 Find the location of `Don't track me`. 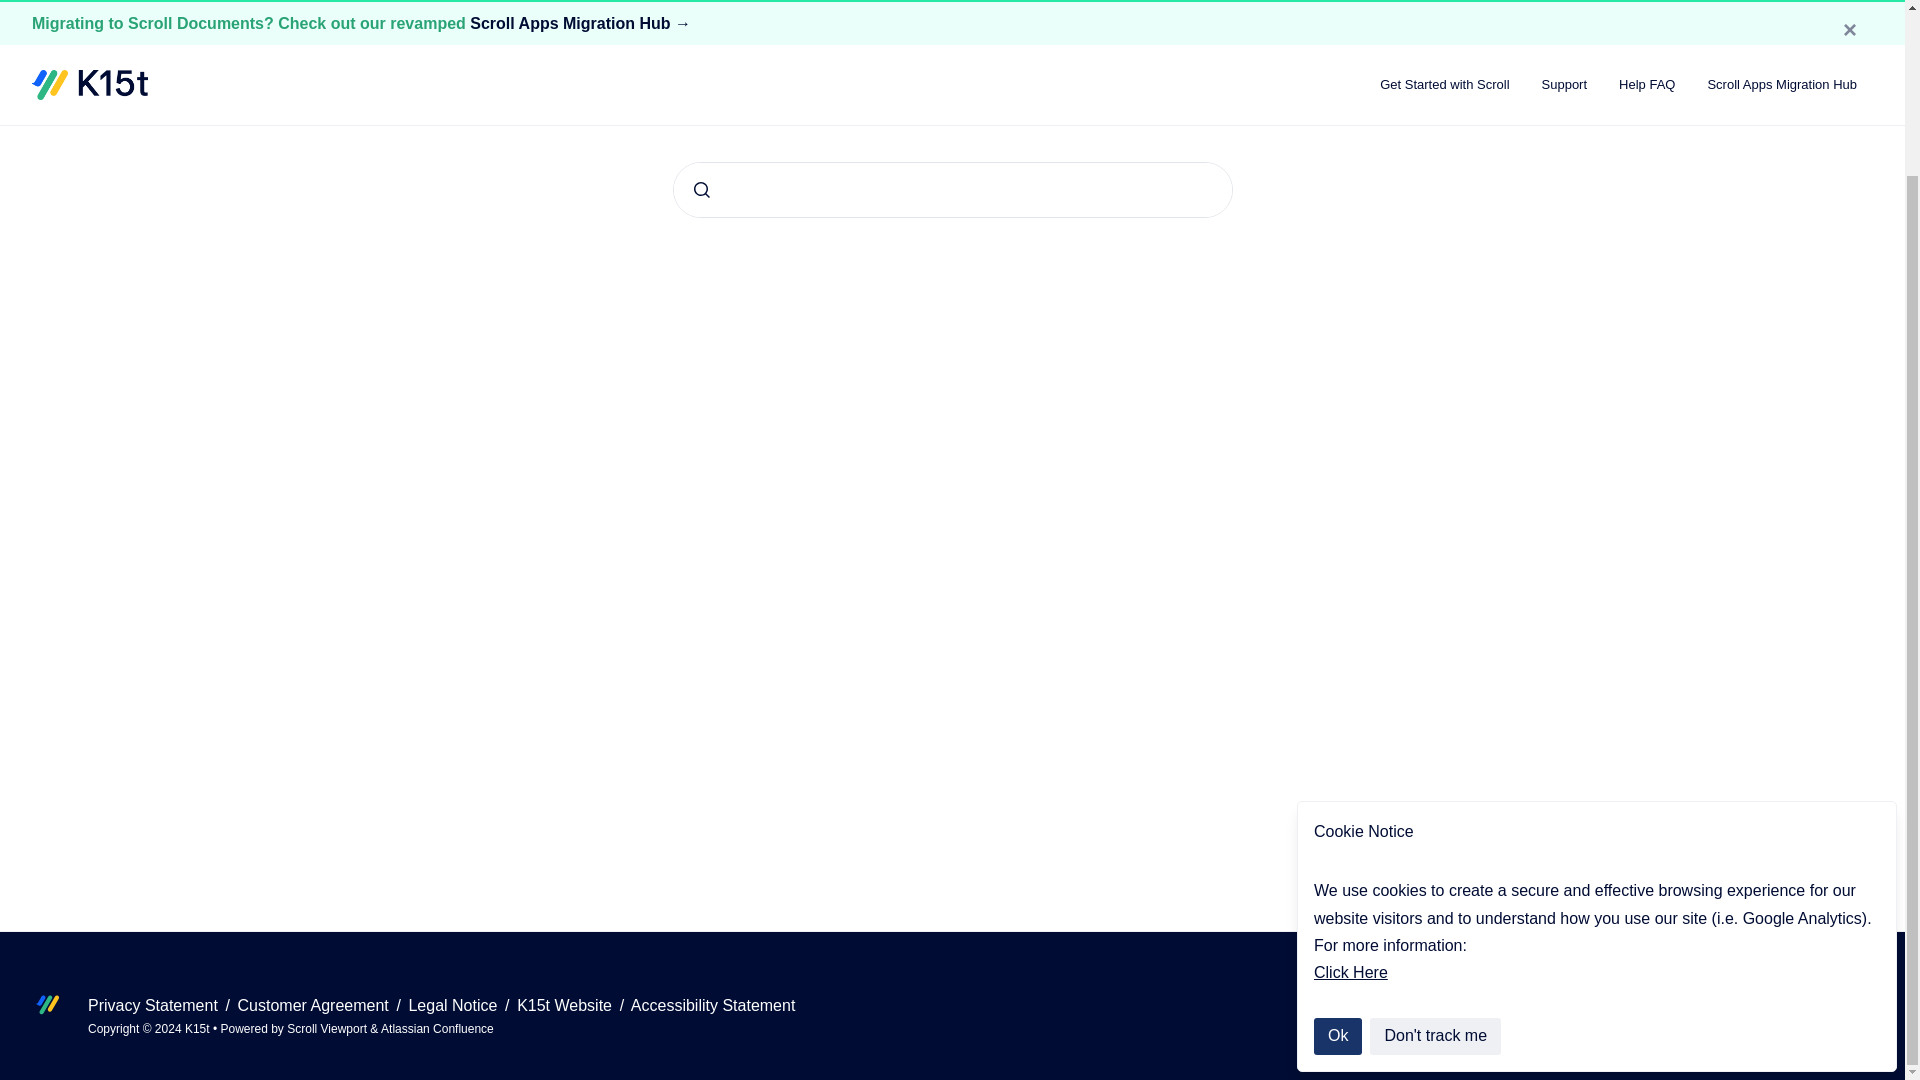

Don't track me is located at coordinates (1436, 840).